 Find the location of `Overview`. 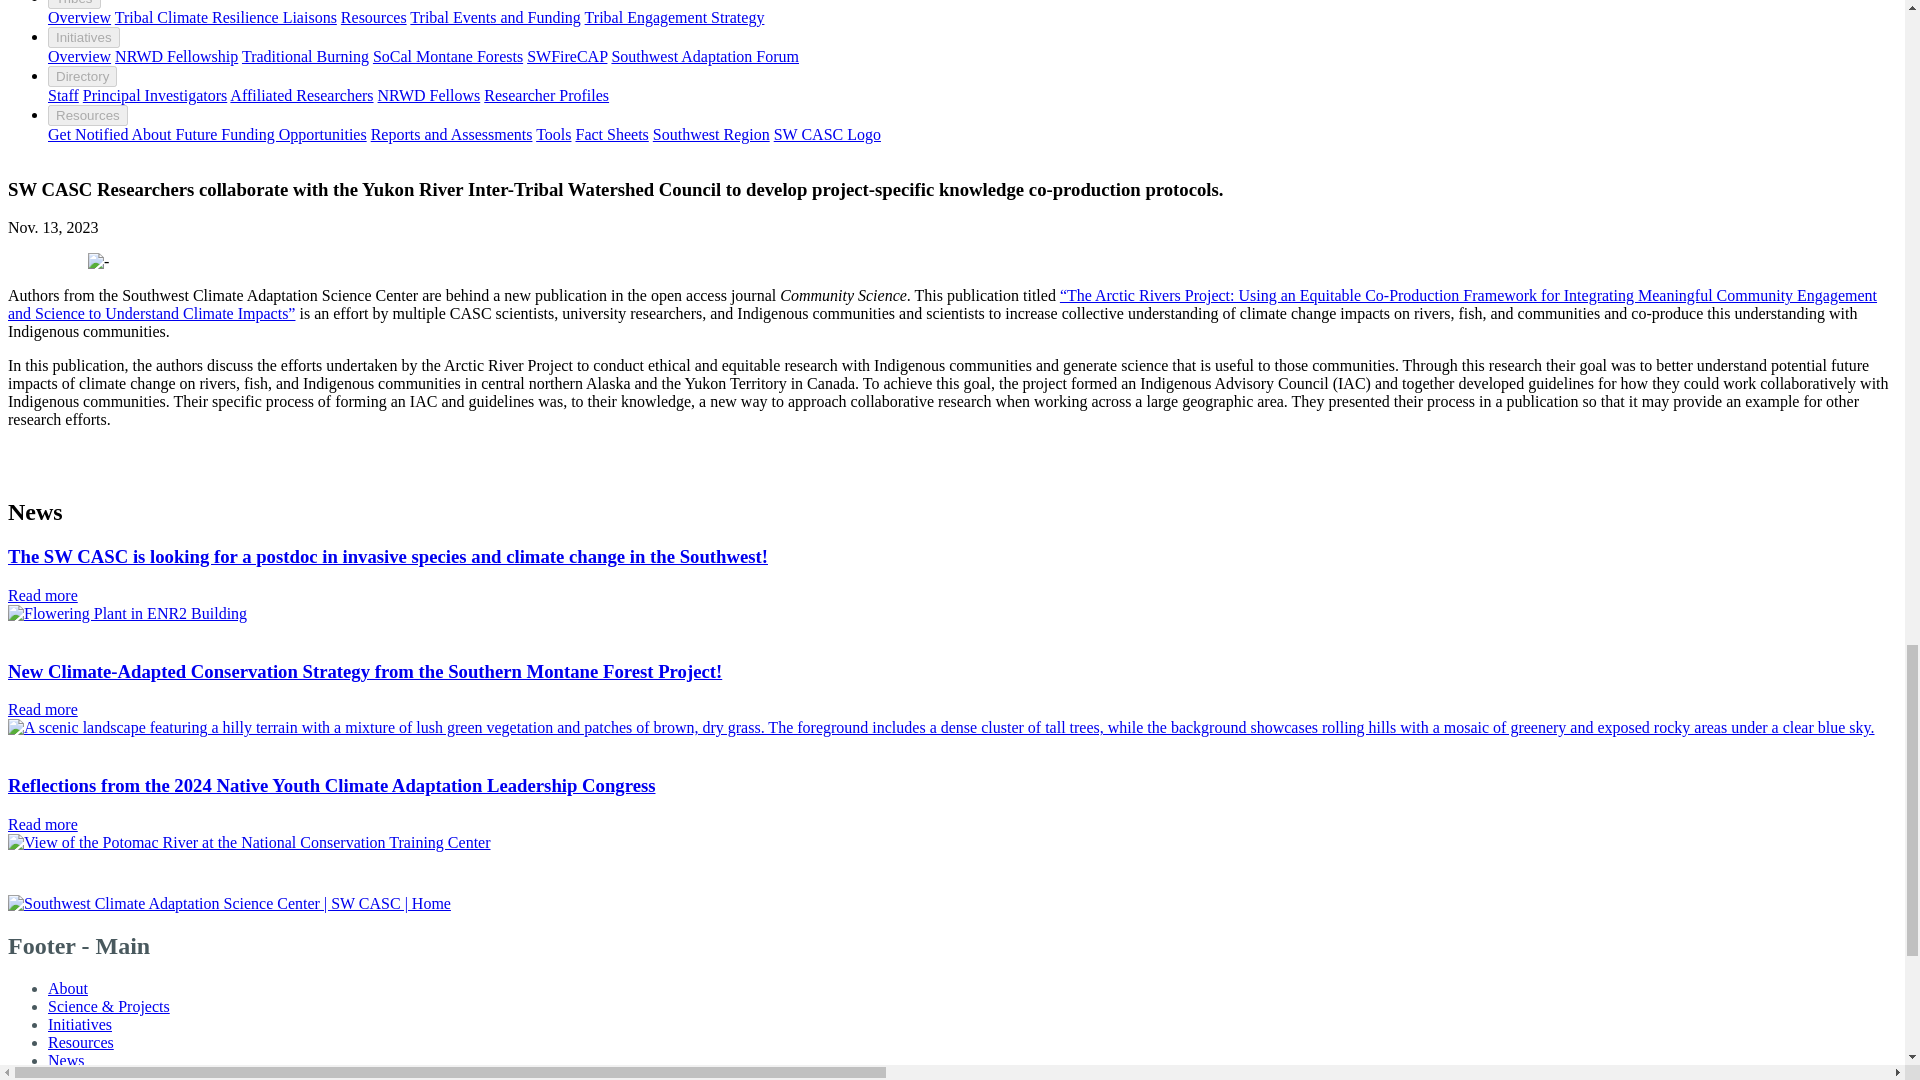

Overview is located at coordinates (80, 16).